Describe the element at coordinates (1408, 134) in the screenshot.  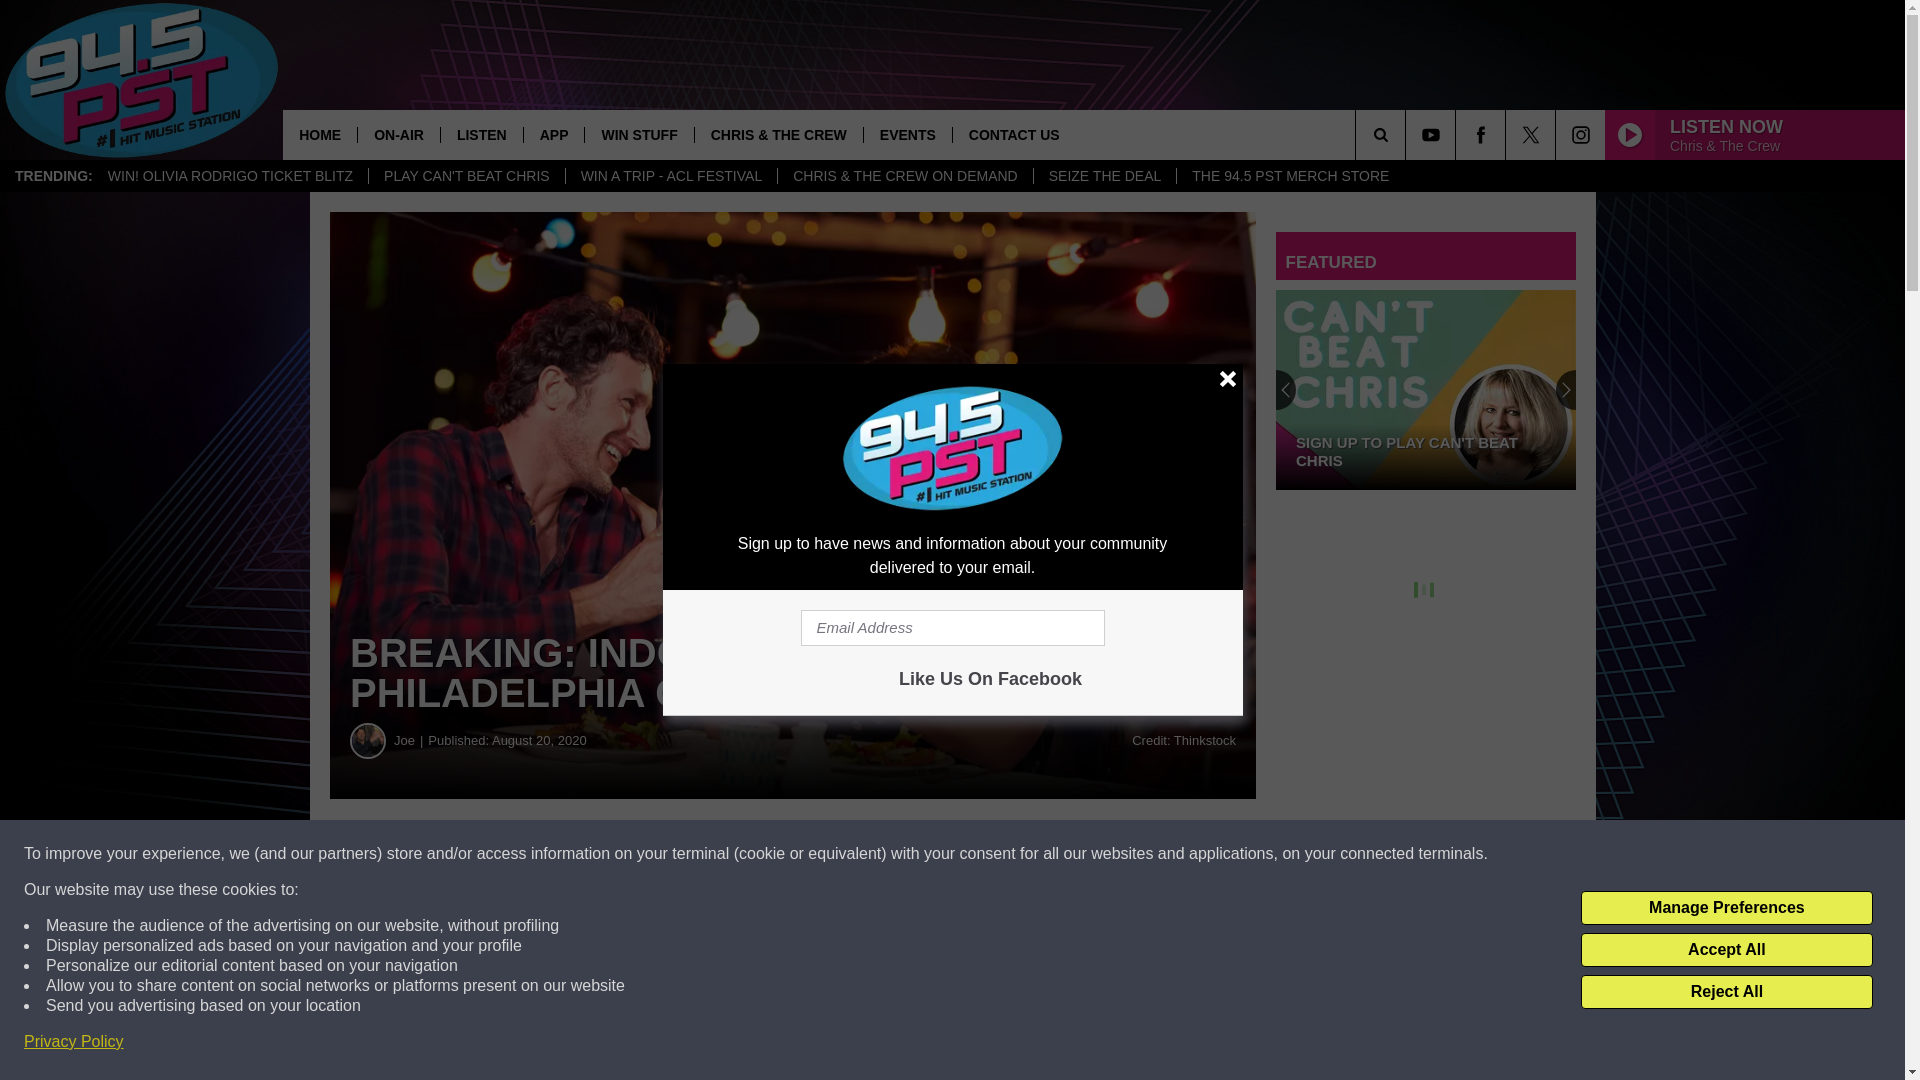
I see `SEARCH` at that location.